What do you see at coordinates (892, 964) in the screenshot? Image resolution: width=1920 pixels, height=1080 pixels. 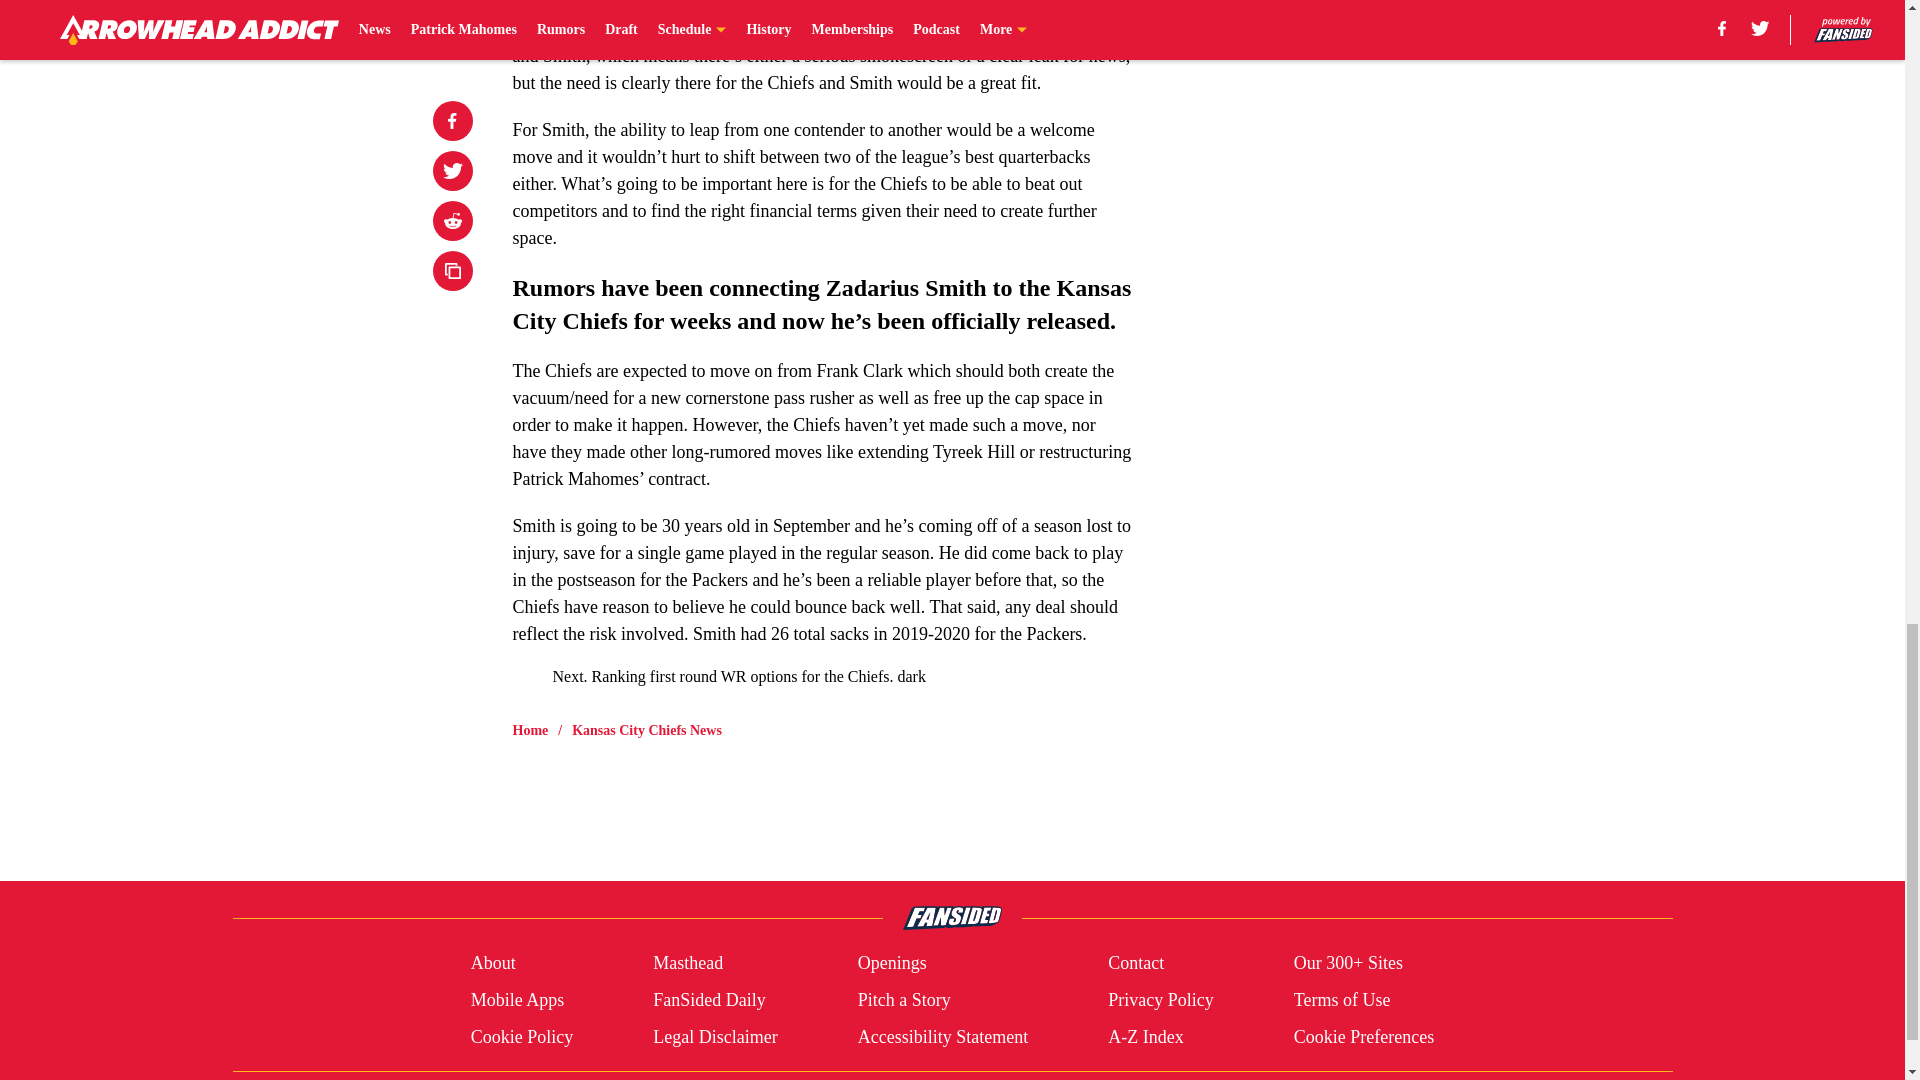 I see `Openings` at bounding box center [892, 964].